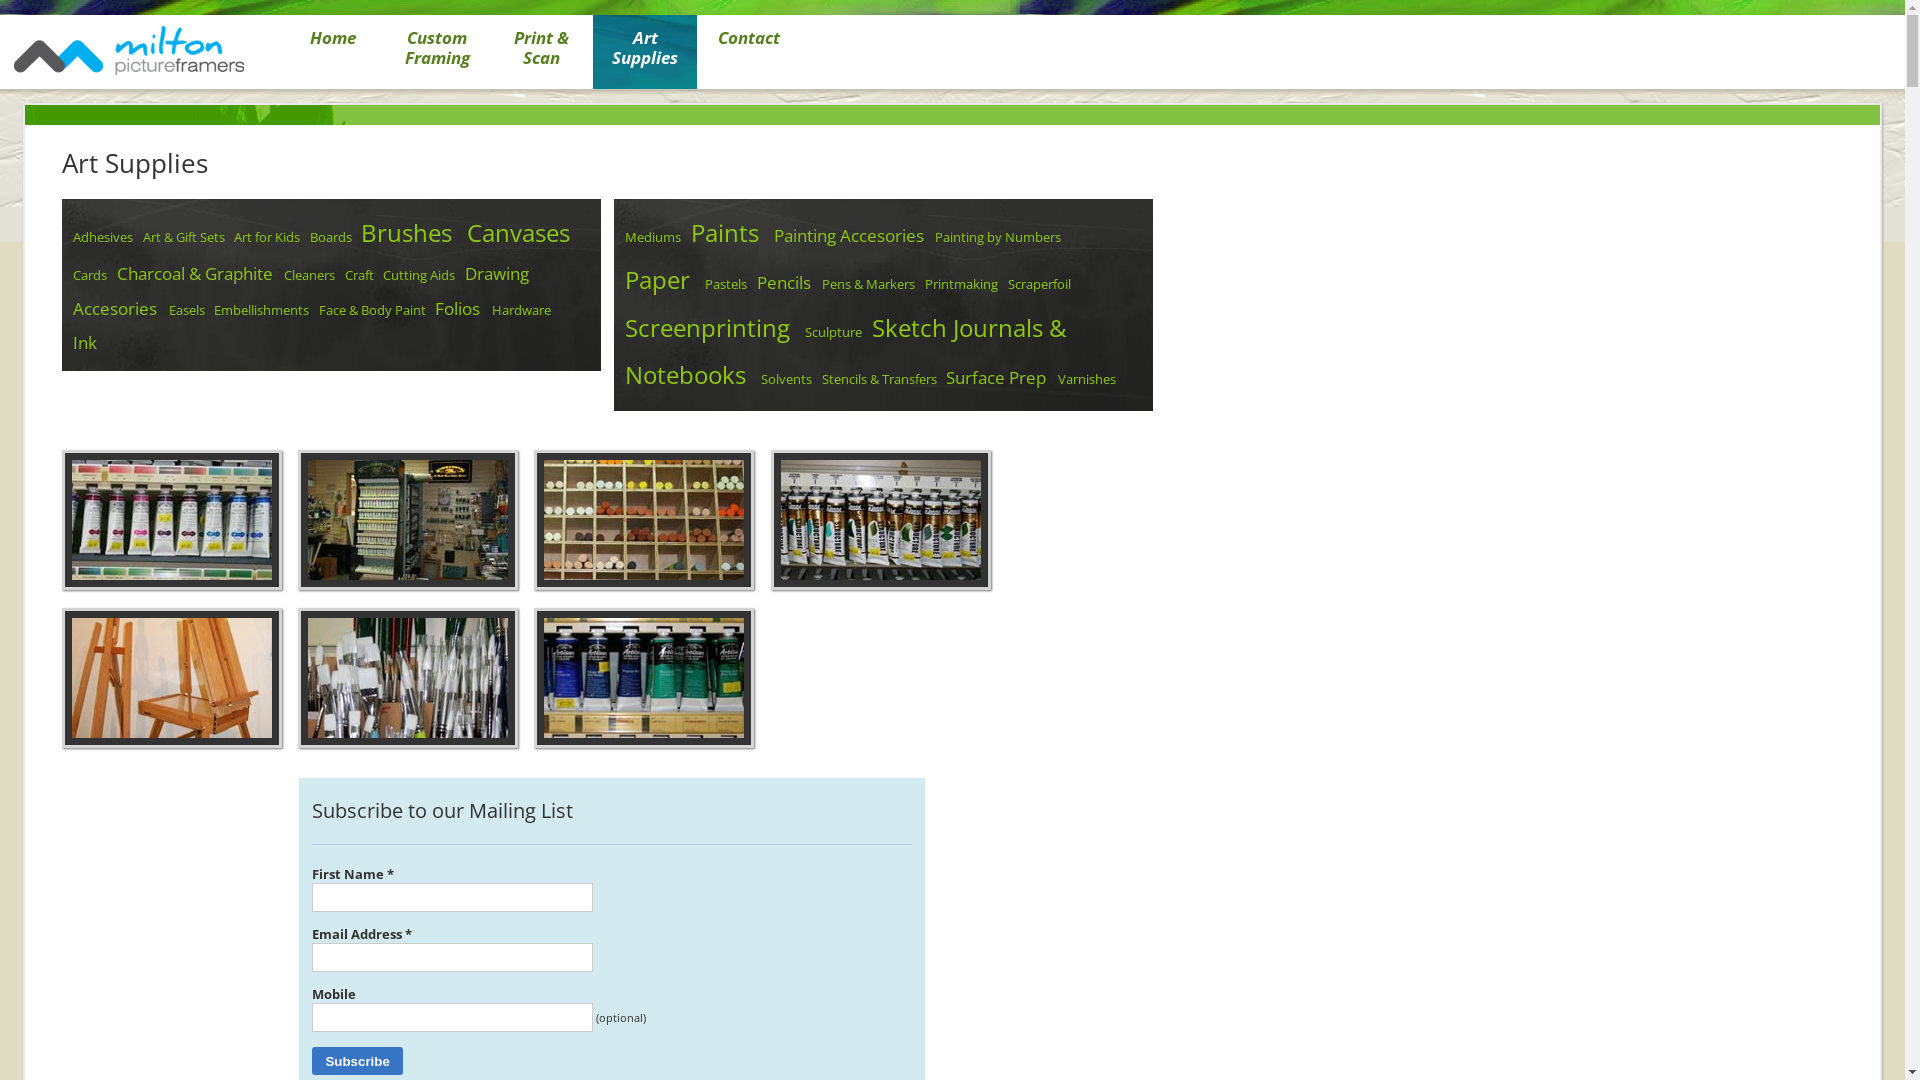  I want to click on Artisan Paints, so click(650, 756).